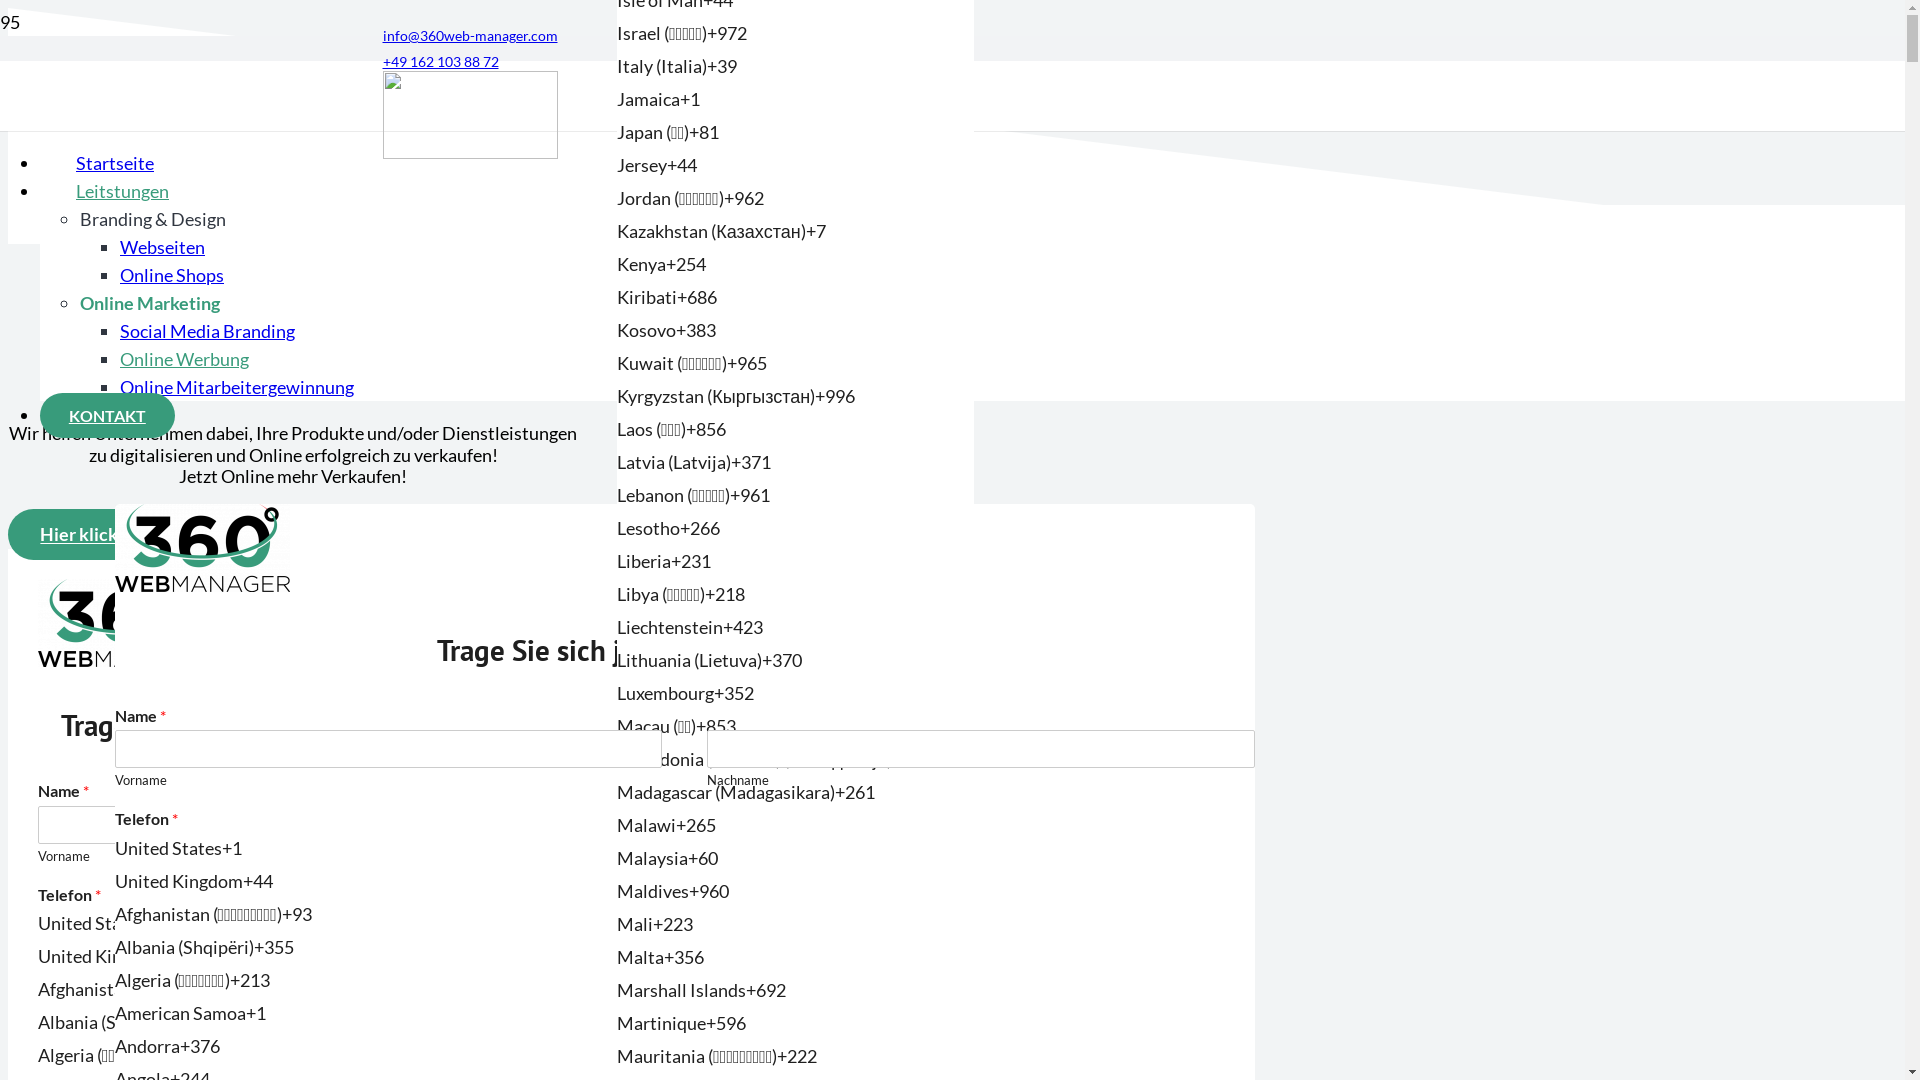 The image size is (1920, 1080). What do you see at coordinates (172, 275) in the screenshot?
I see `Online Shops` at bounding box center [172, 275].